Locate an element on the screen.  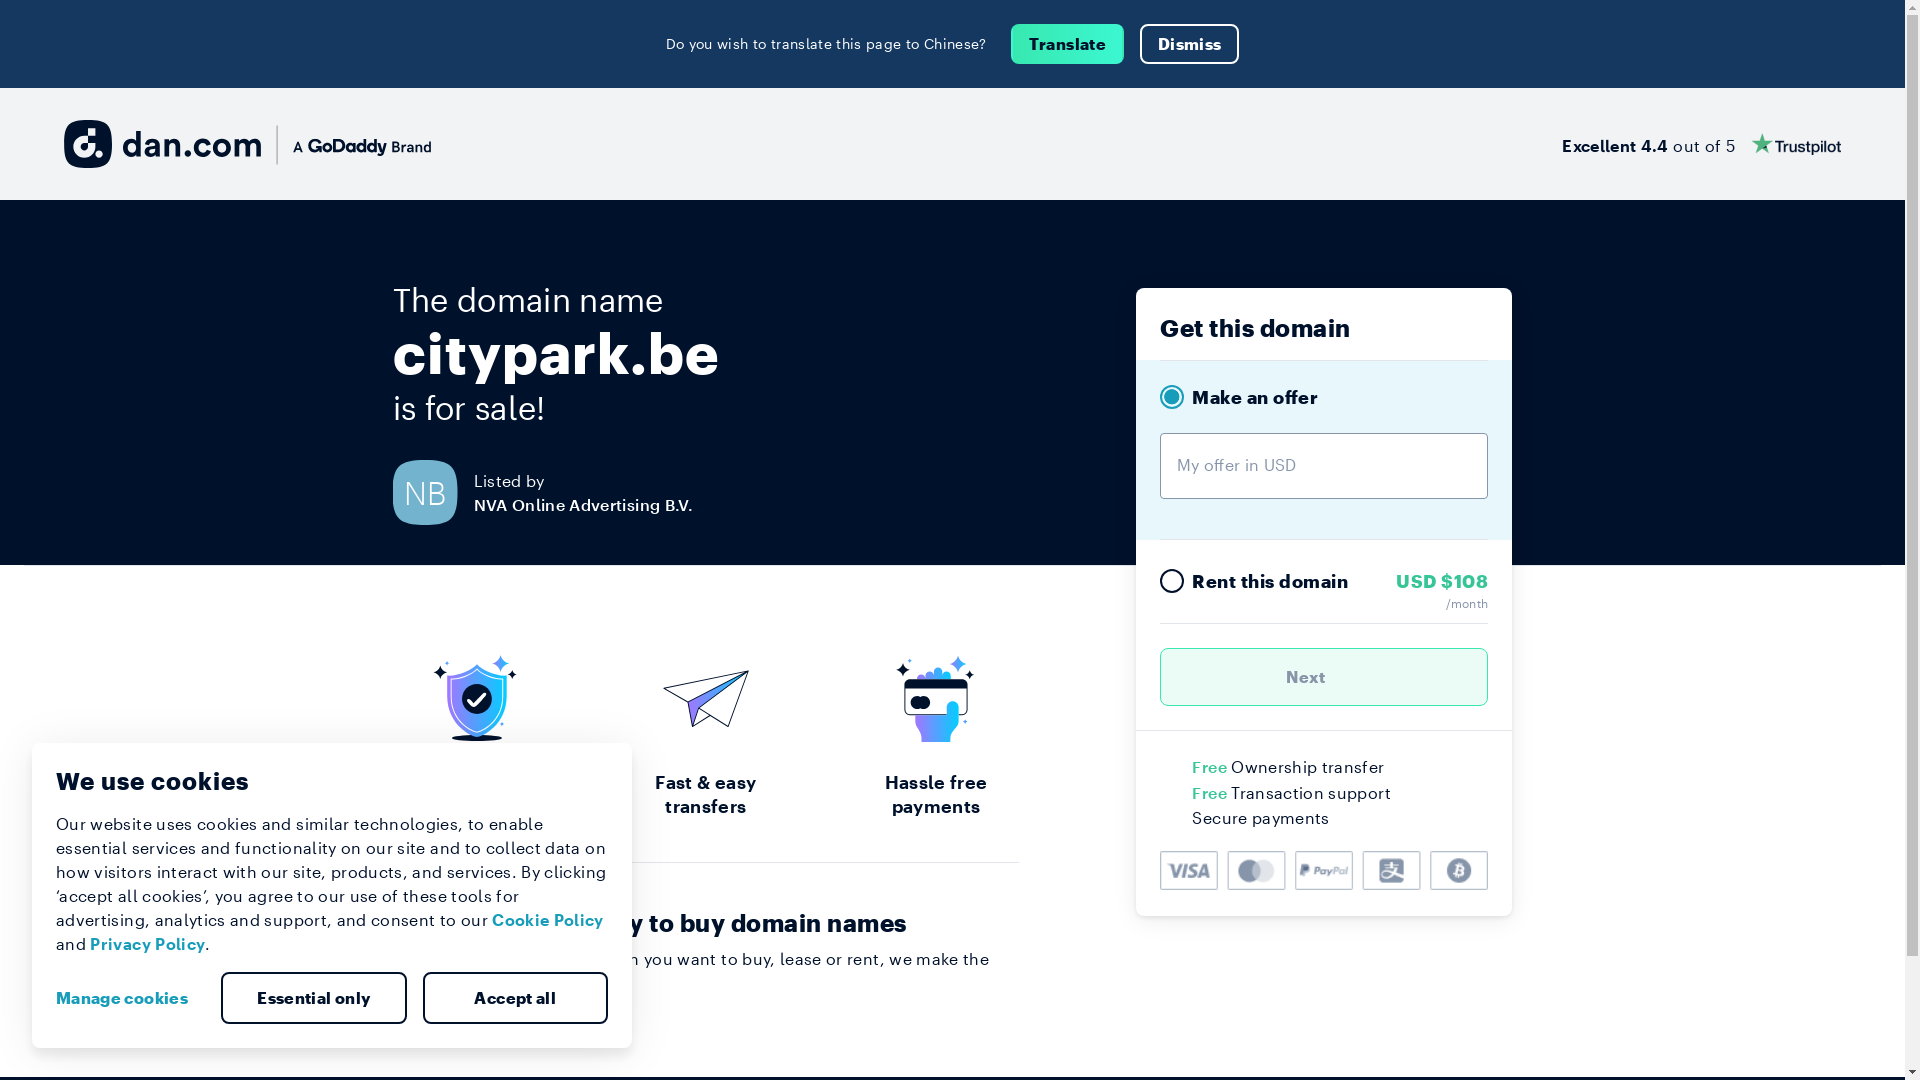
Privacy Policy is located at coordinates (148, 944).